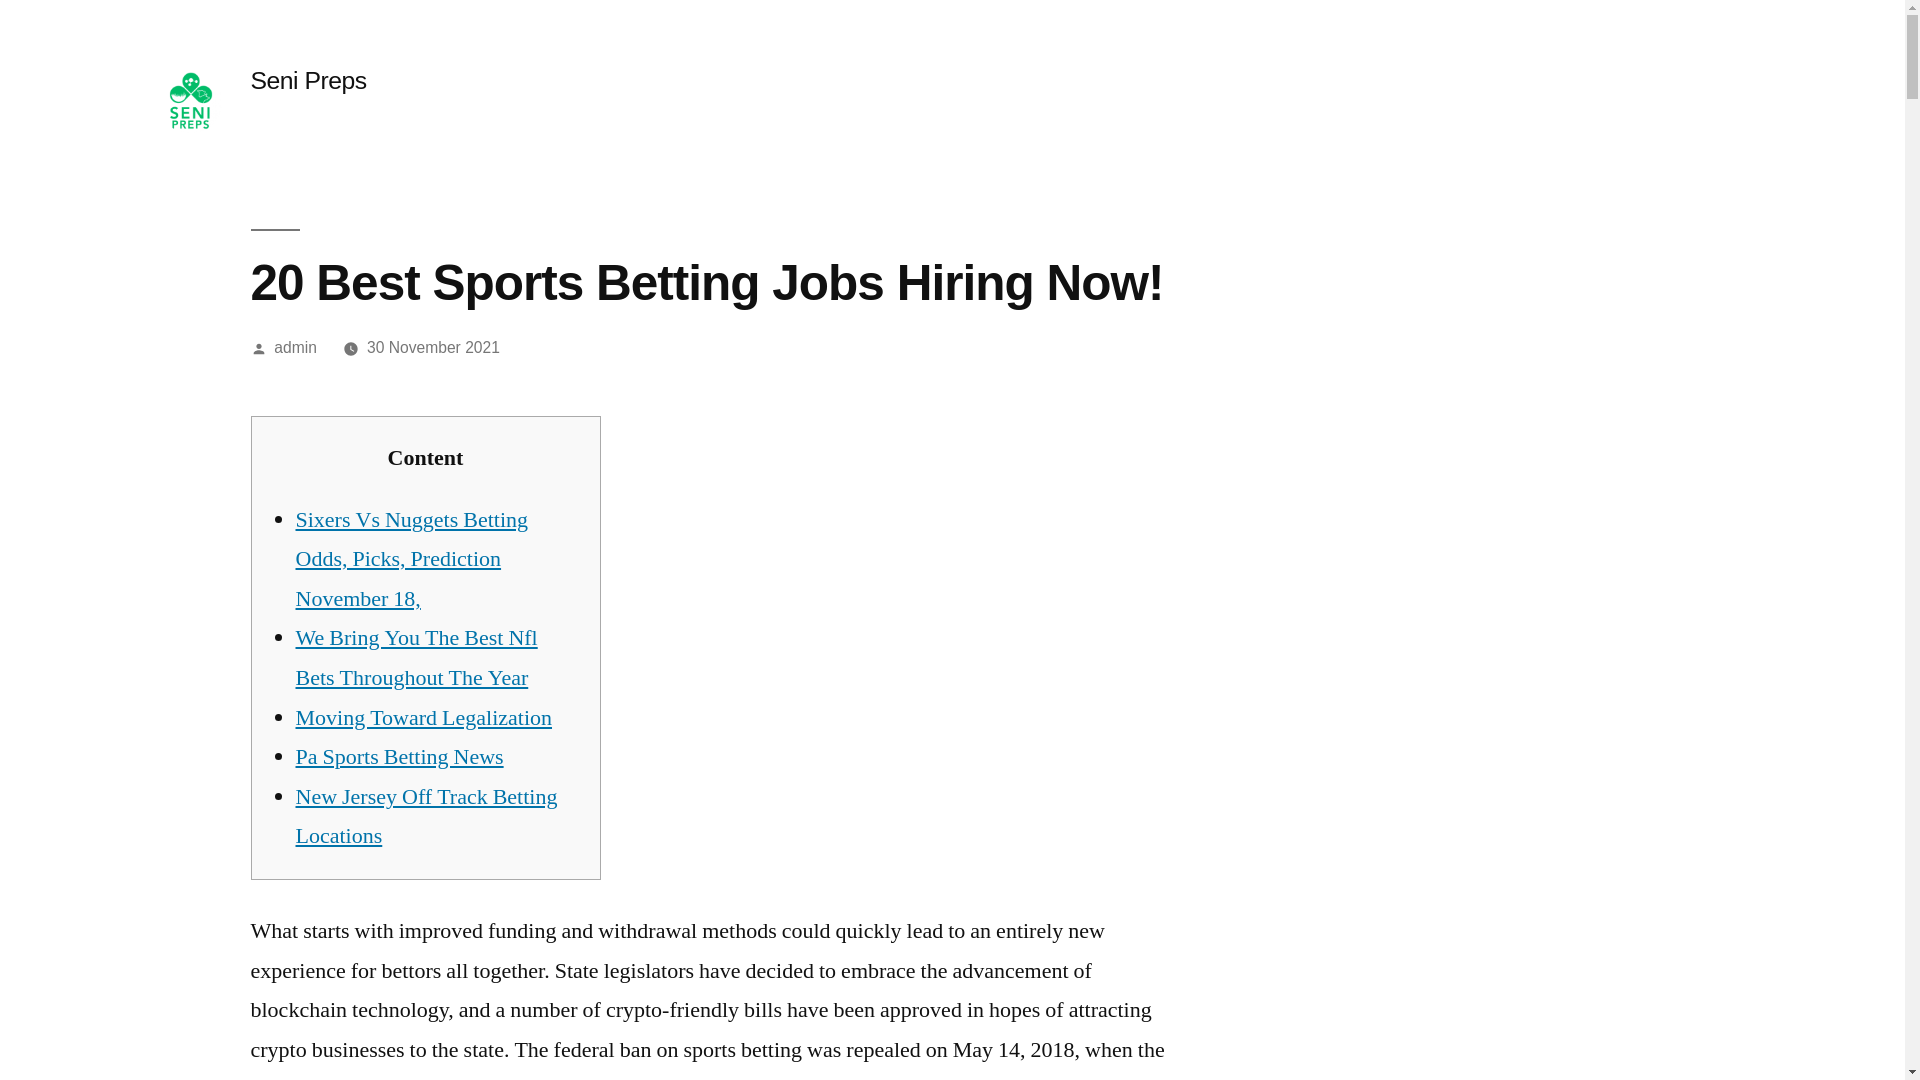  I want to click on We Bring You The Best Nfl Bets Throughout The Year, so click(416, 658).